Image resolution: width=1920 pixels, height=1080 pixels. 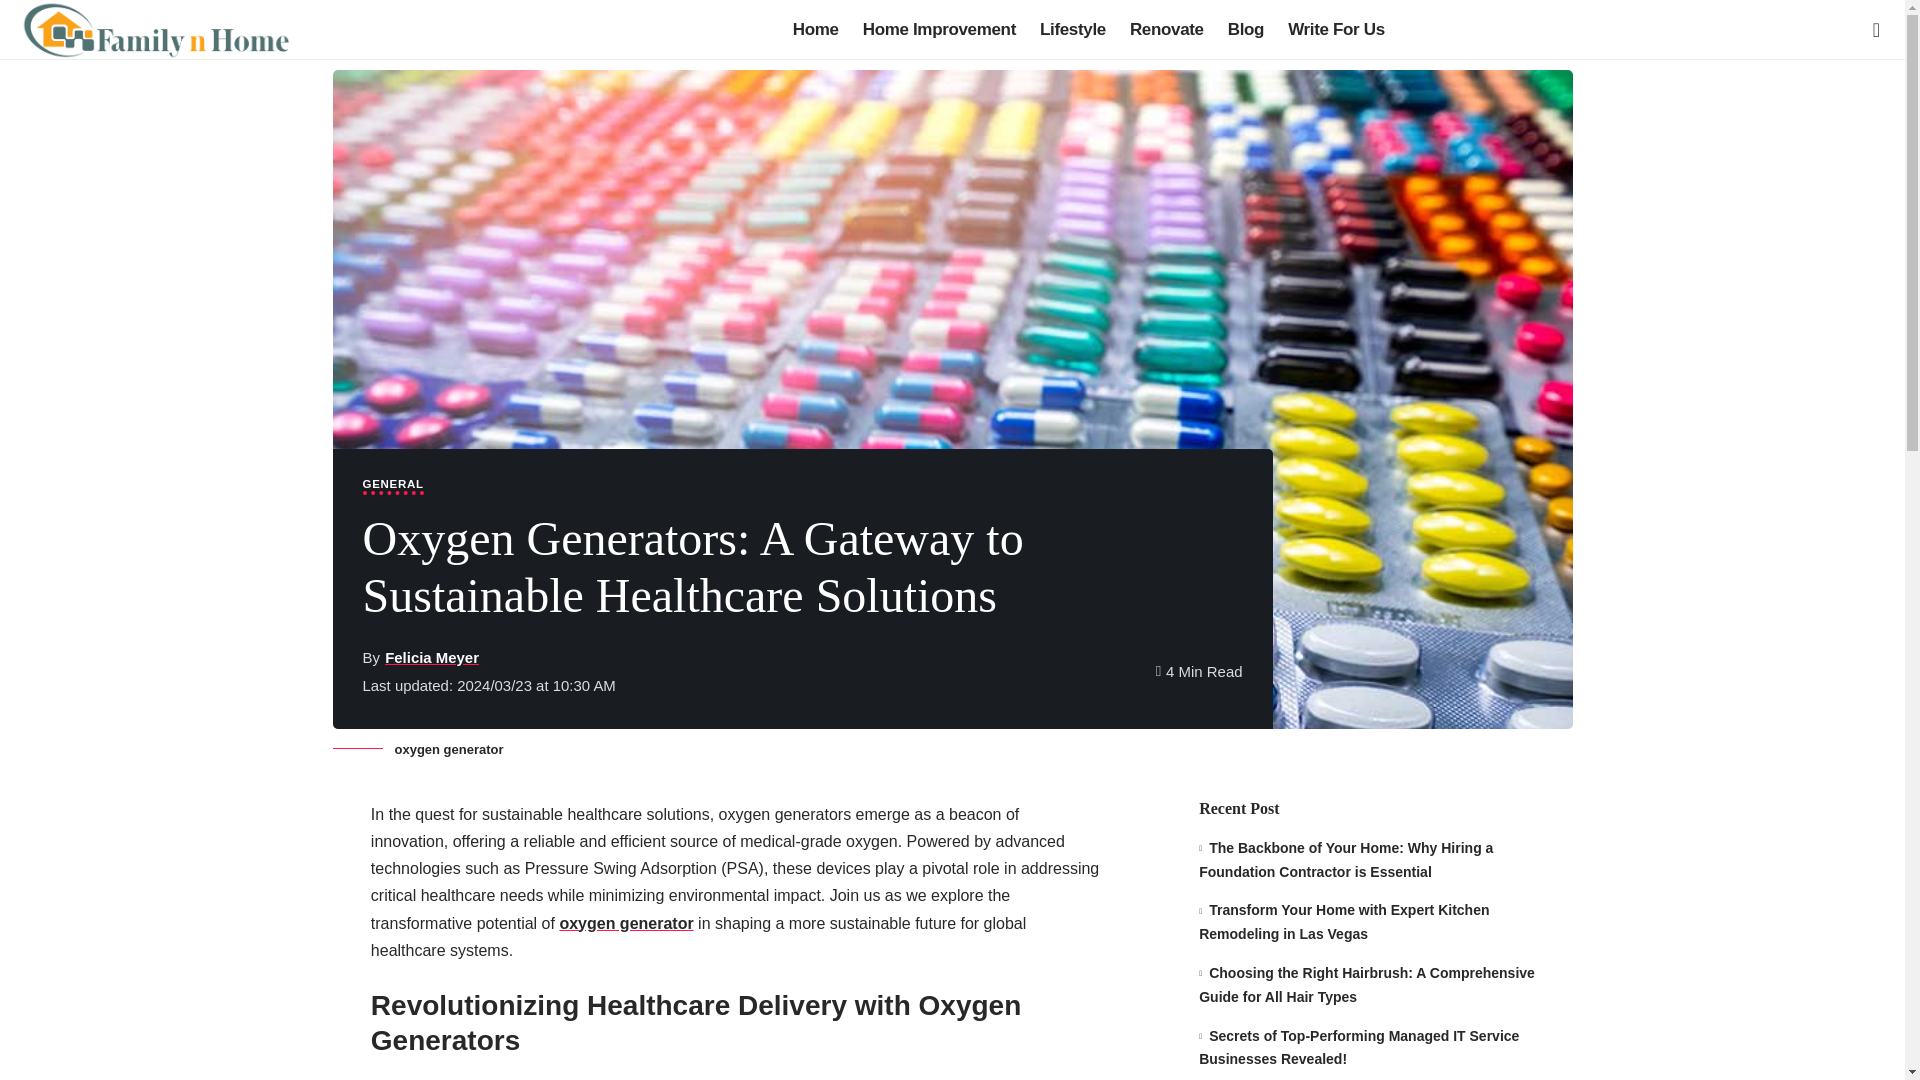 What do you see at coordinates (154, 30) in the screenshot?
I see `Family N Home` at bounding box center [154, 30].